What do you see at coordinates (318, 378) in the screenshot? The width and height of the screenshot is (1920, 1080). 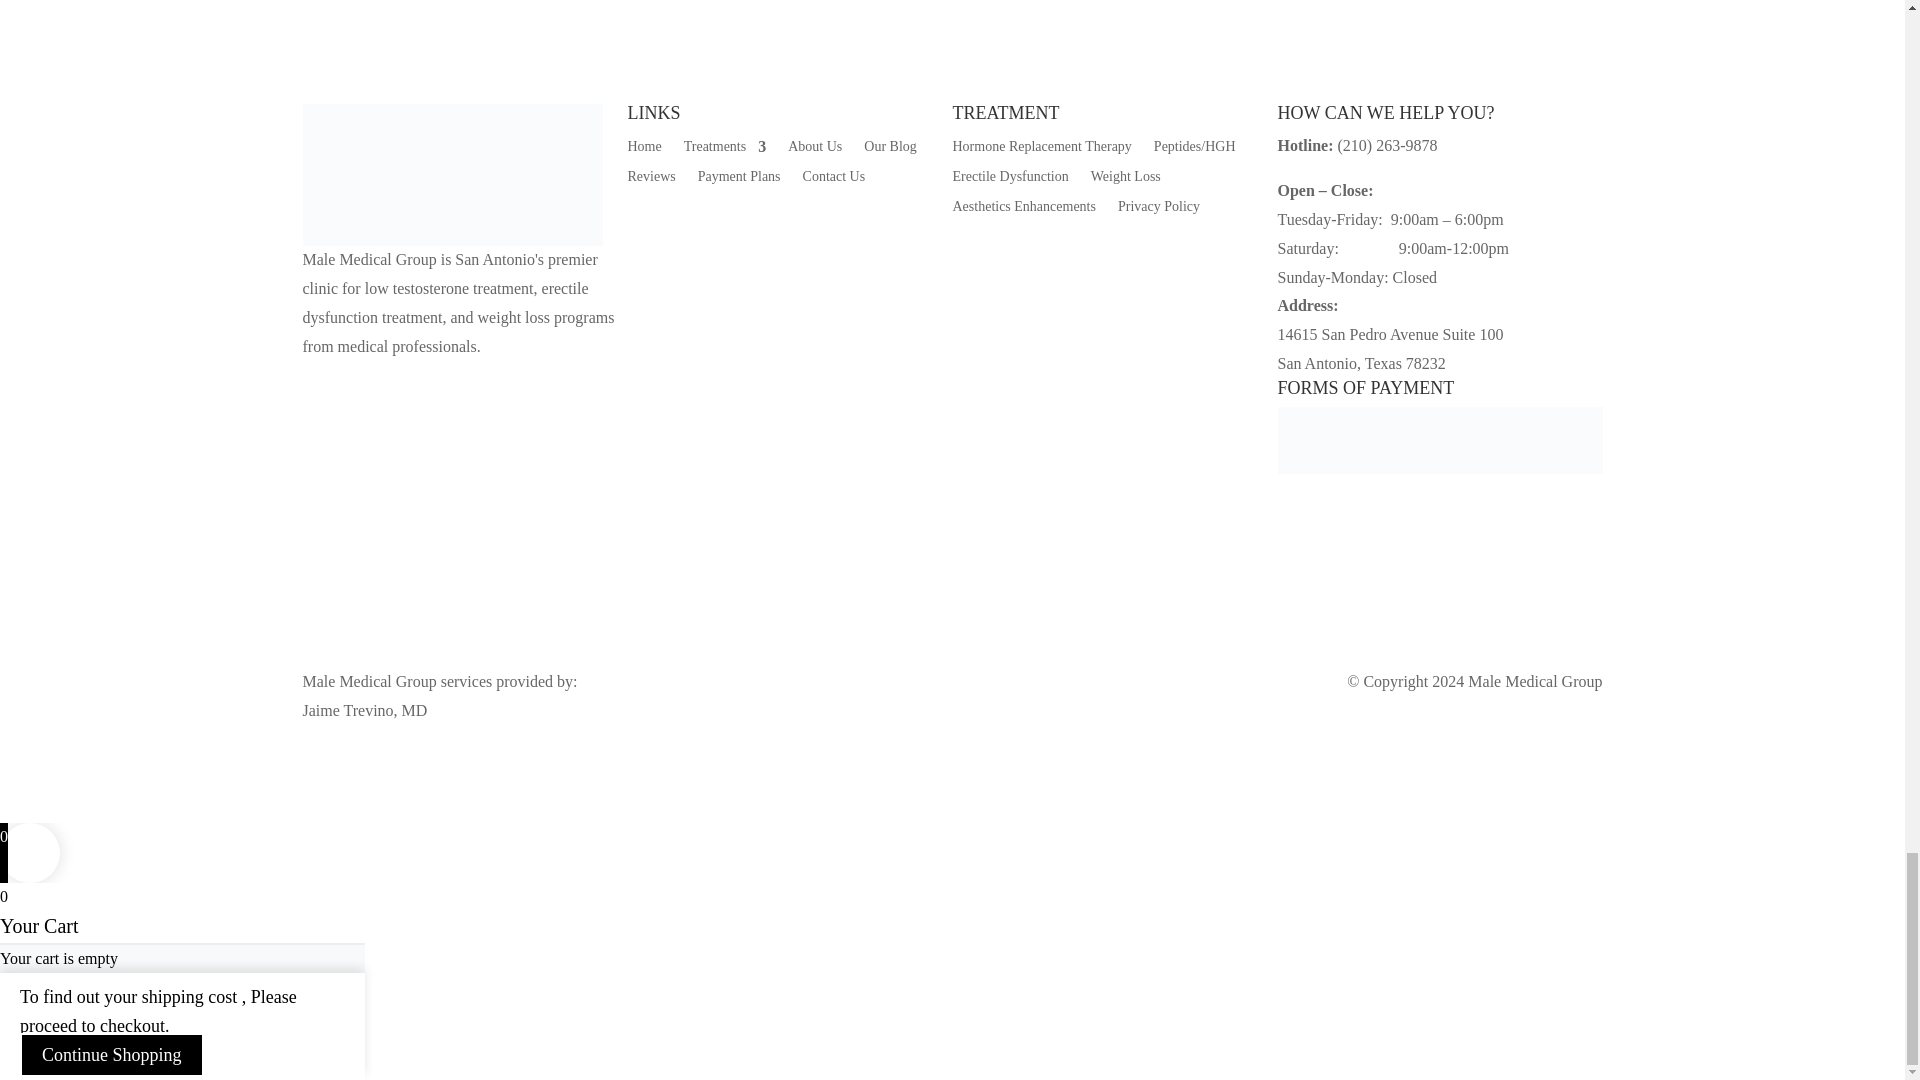 I see `Follow on Facebook` at bounding box center [318, 378].